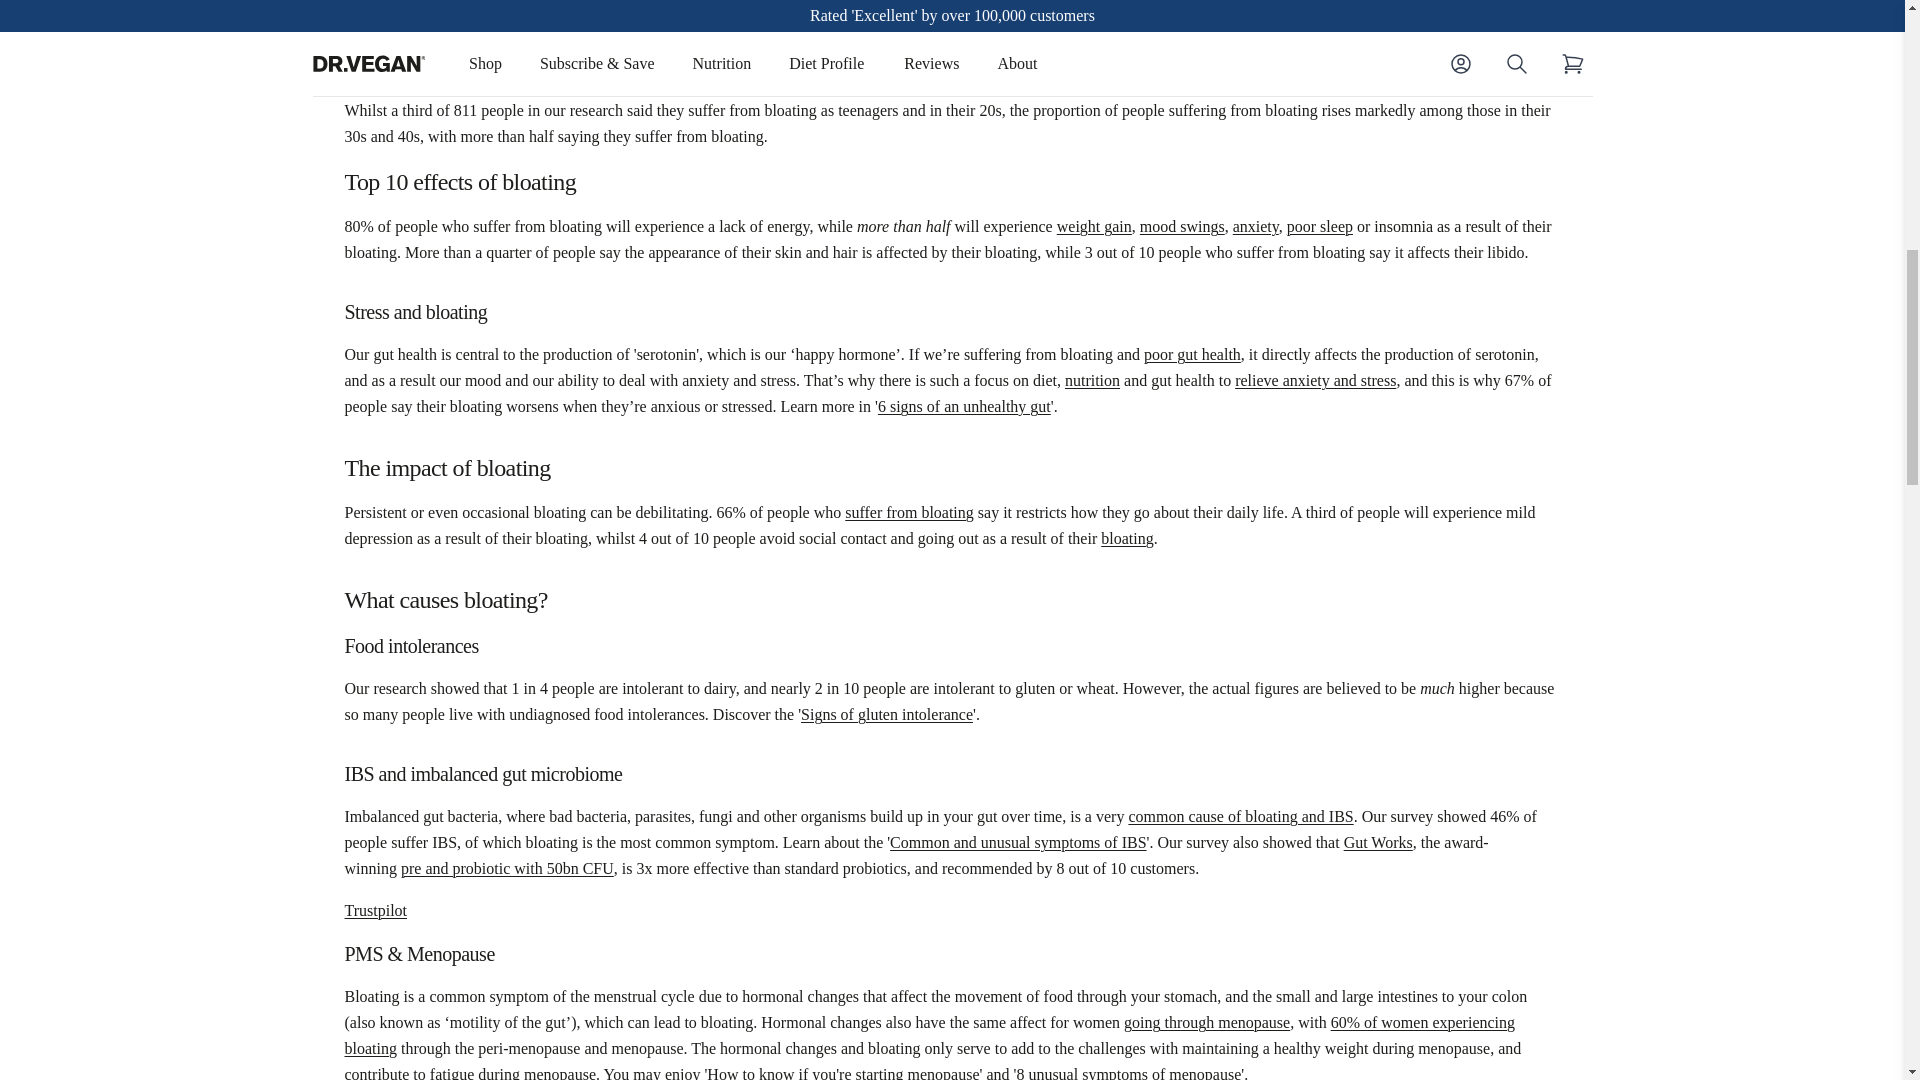 This screenshot has height=1080, width=1920. Describe the element at coordinates (1182, 226) in the screenshot. I see `menopause mood swings` at that location.